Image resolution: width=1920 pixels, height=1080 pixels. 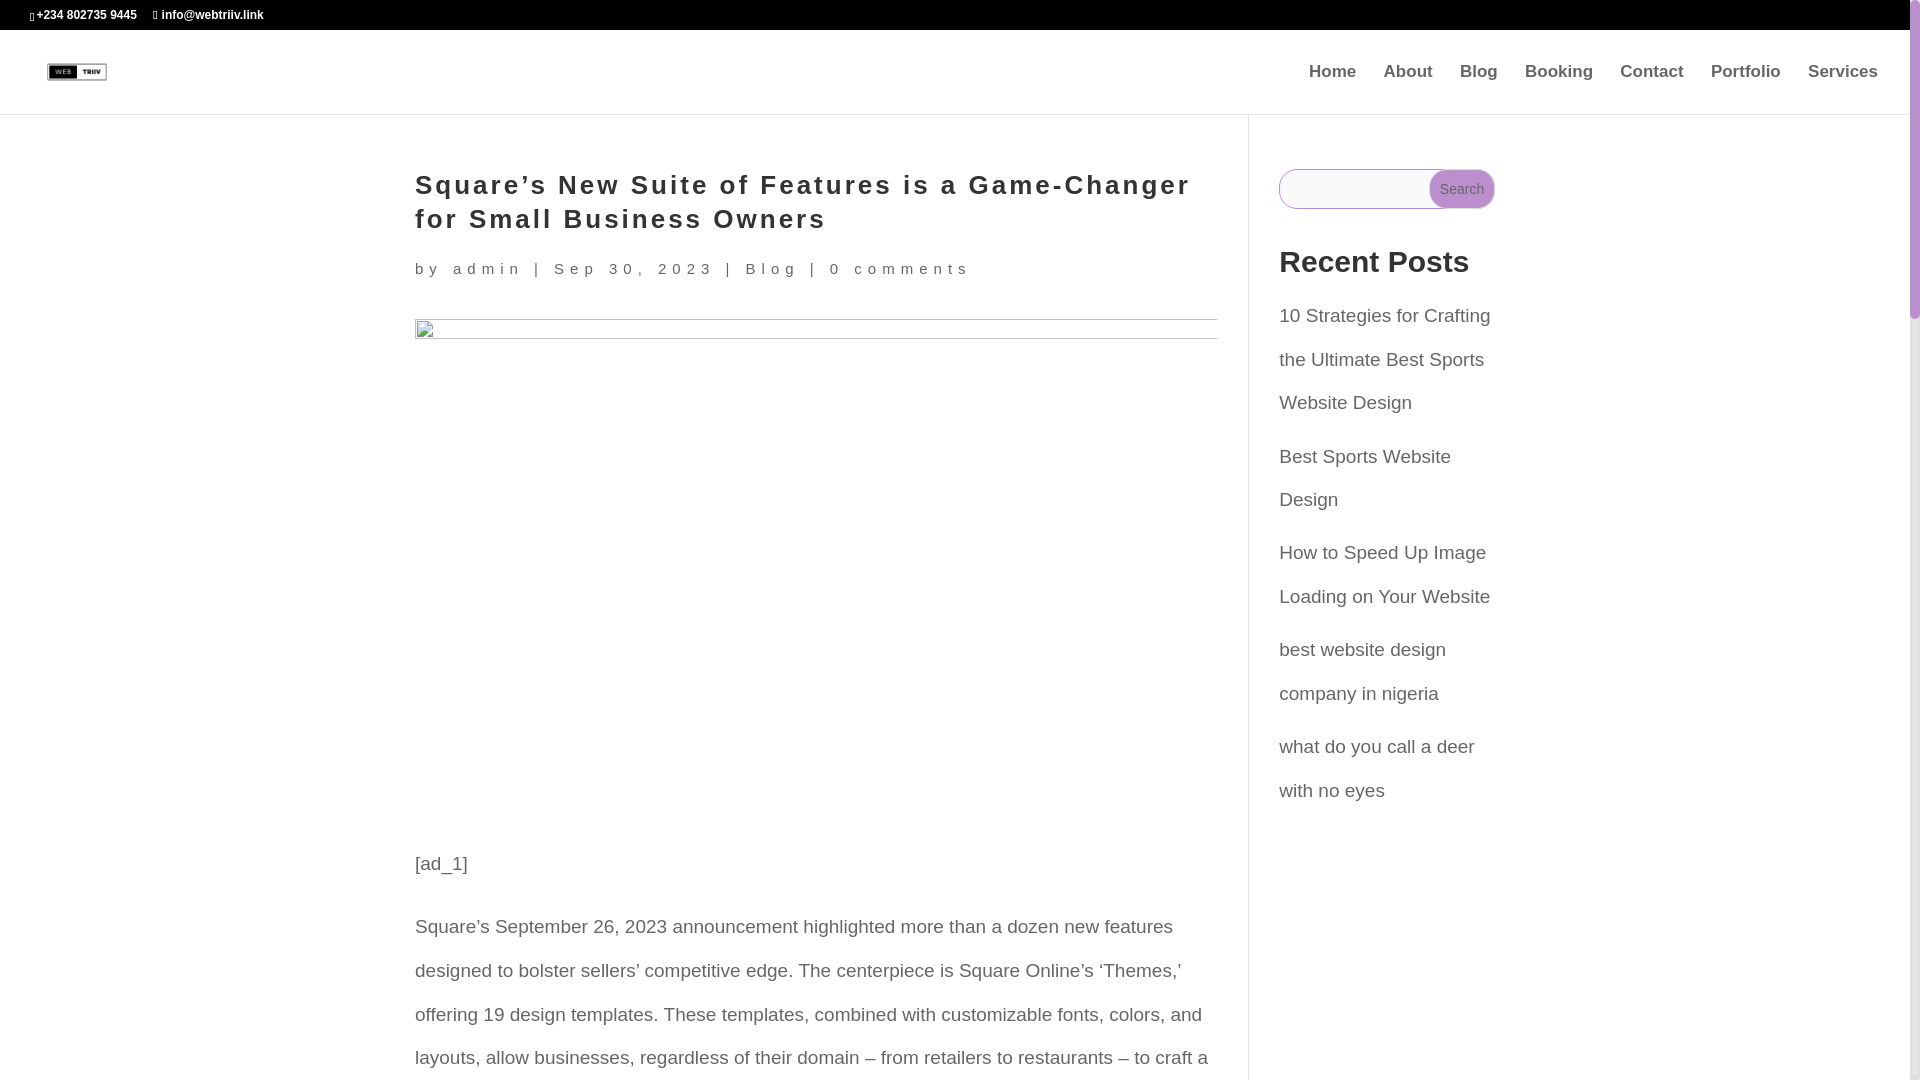 I want to click on 0 comments, so click(x=900, y=268).